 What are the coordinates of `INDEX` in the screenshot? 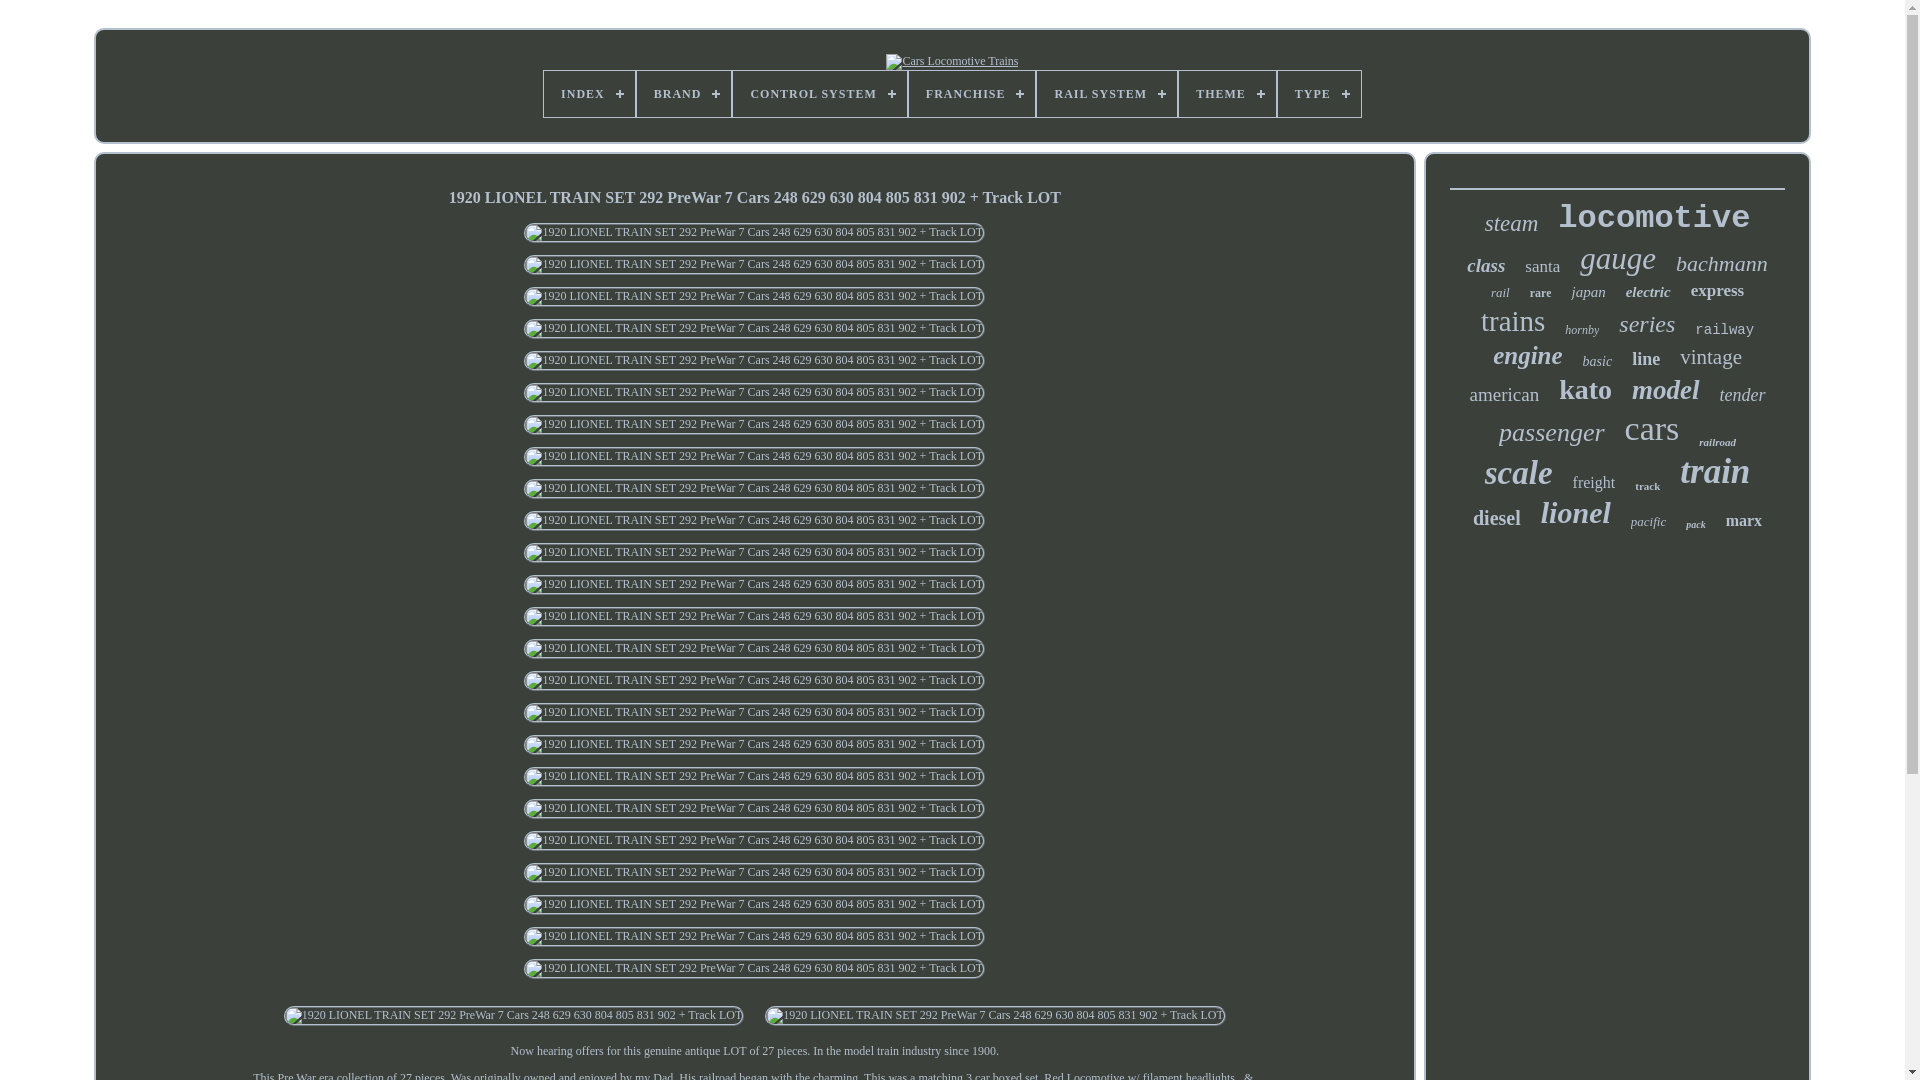 It's located at (589, 94).